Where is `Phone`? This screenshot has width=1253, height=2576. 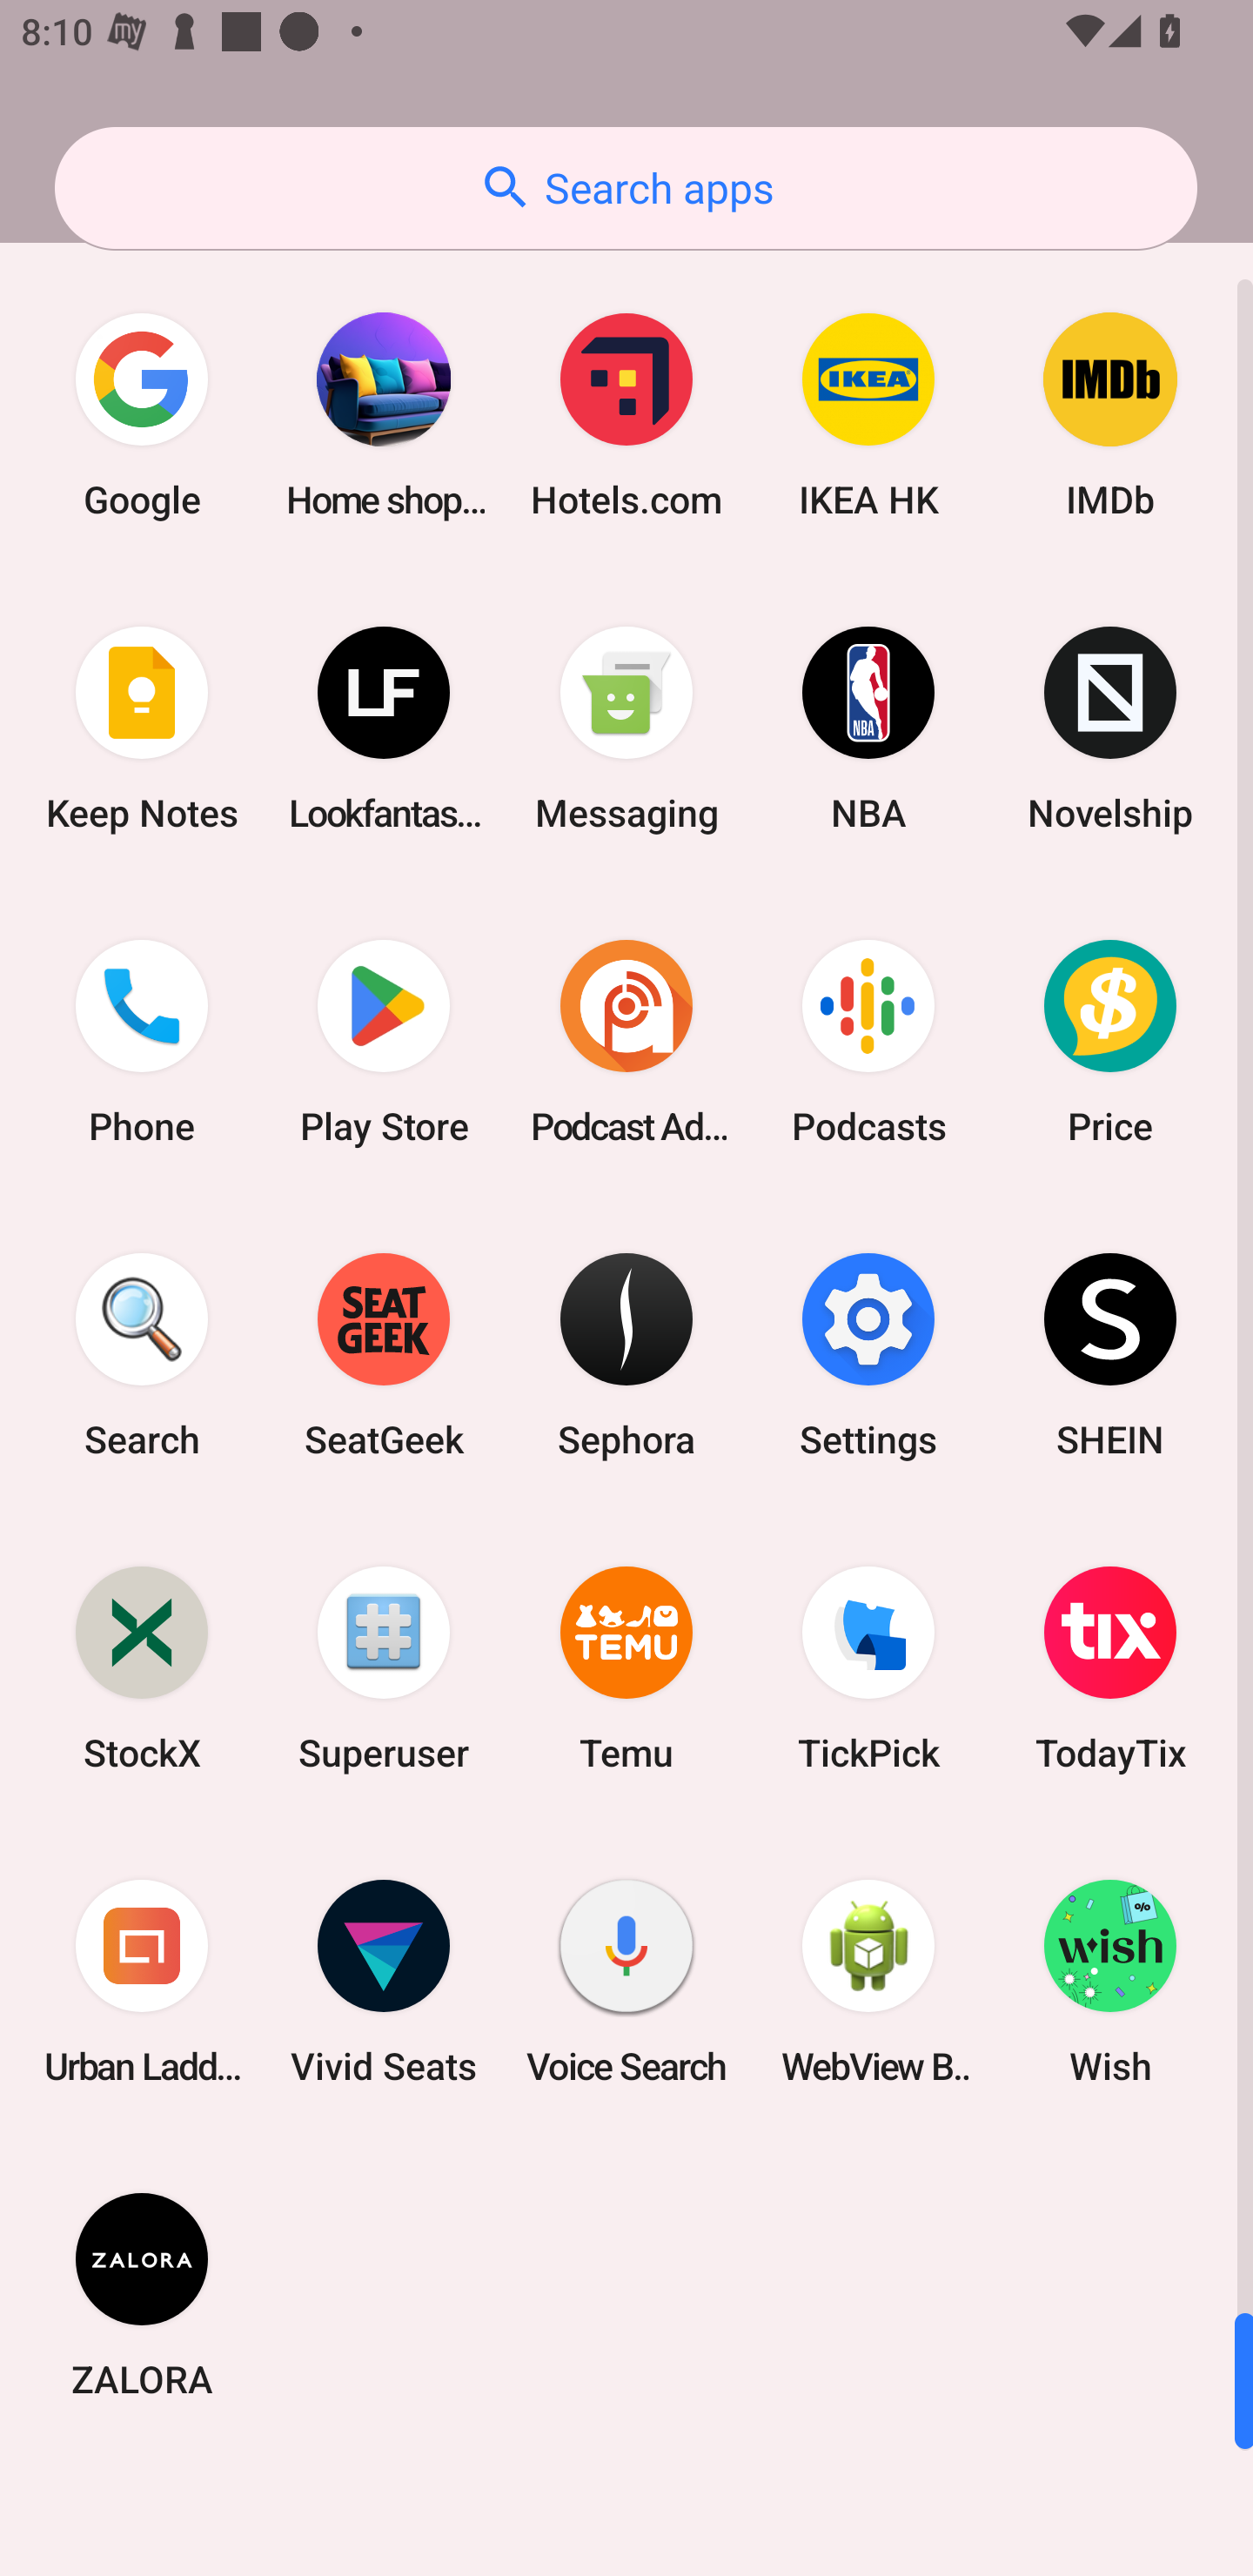 Phone is located at coordinates (142, 1042).